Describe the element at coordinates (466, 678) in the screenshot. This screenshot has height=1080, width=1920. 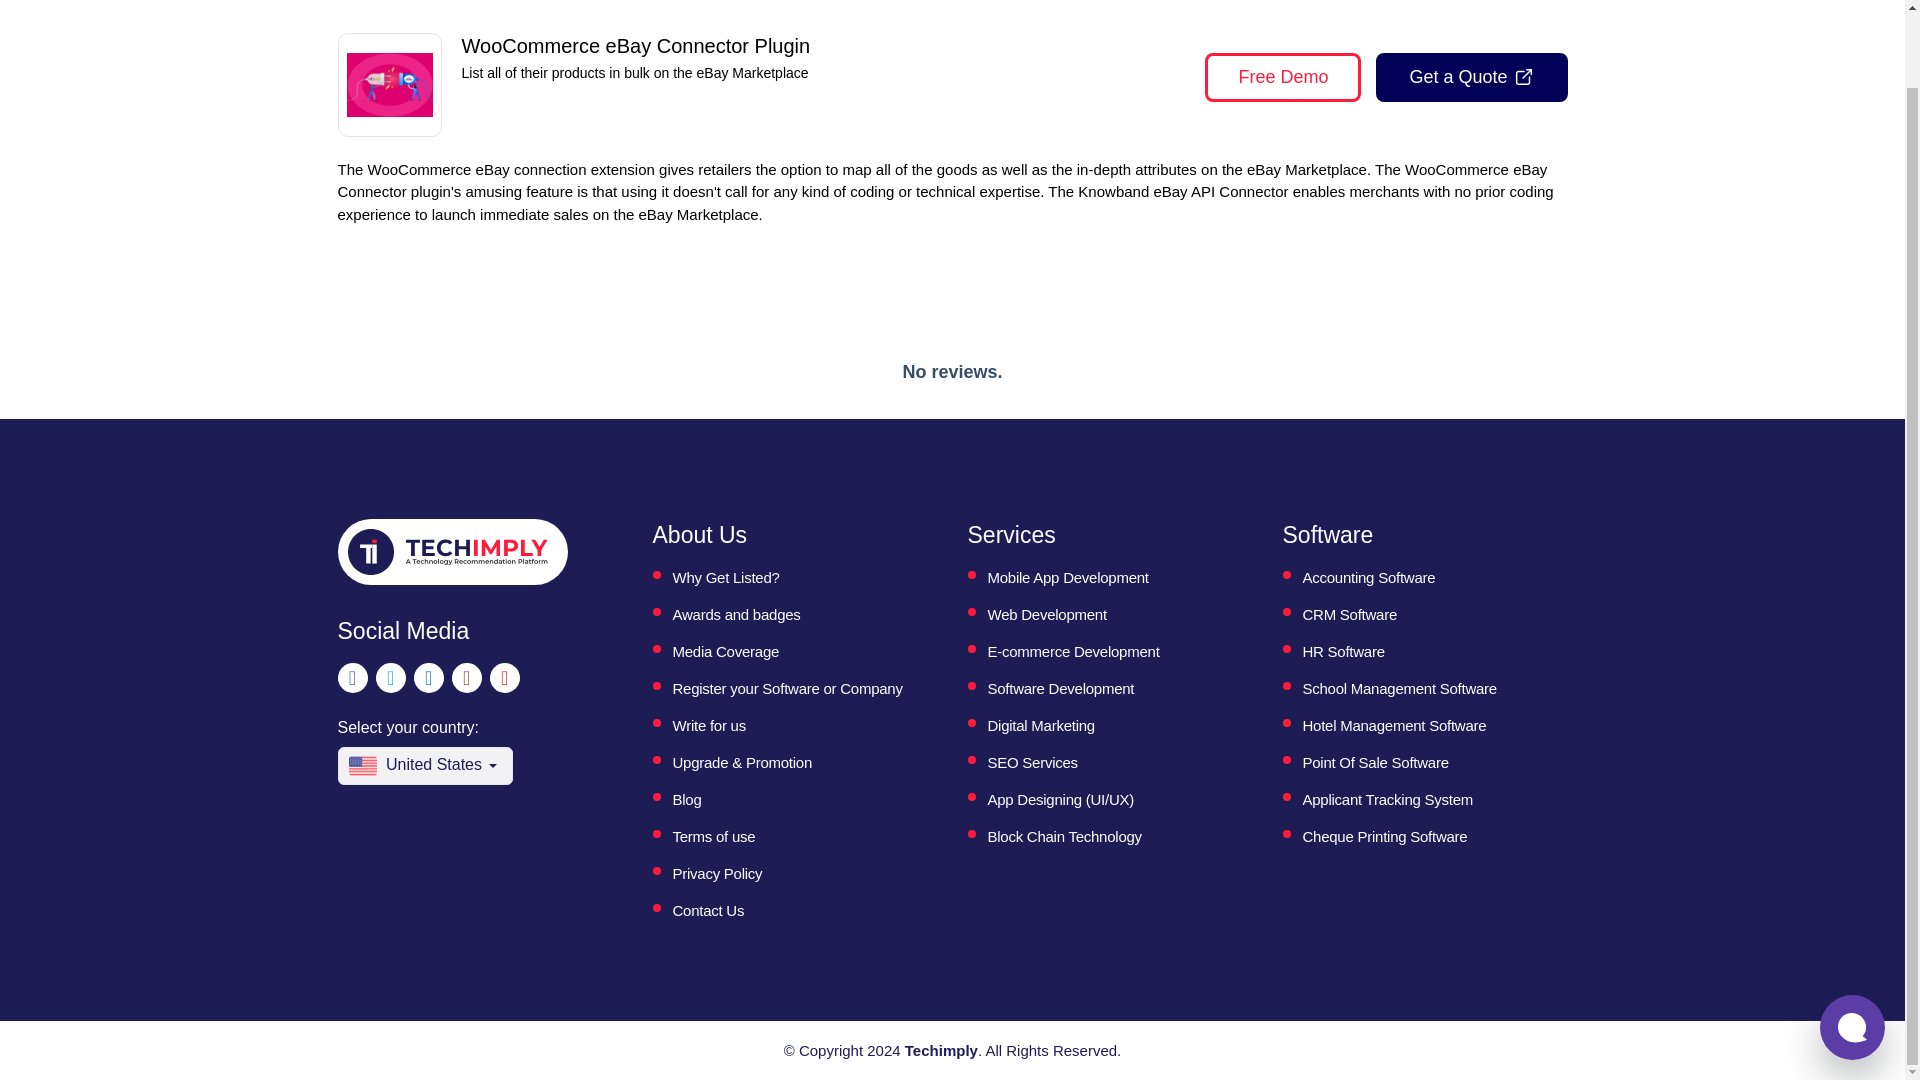
I see `Follow on Instagram` at that location.